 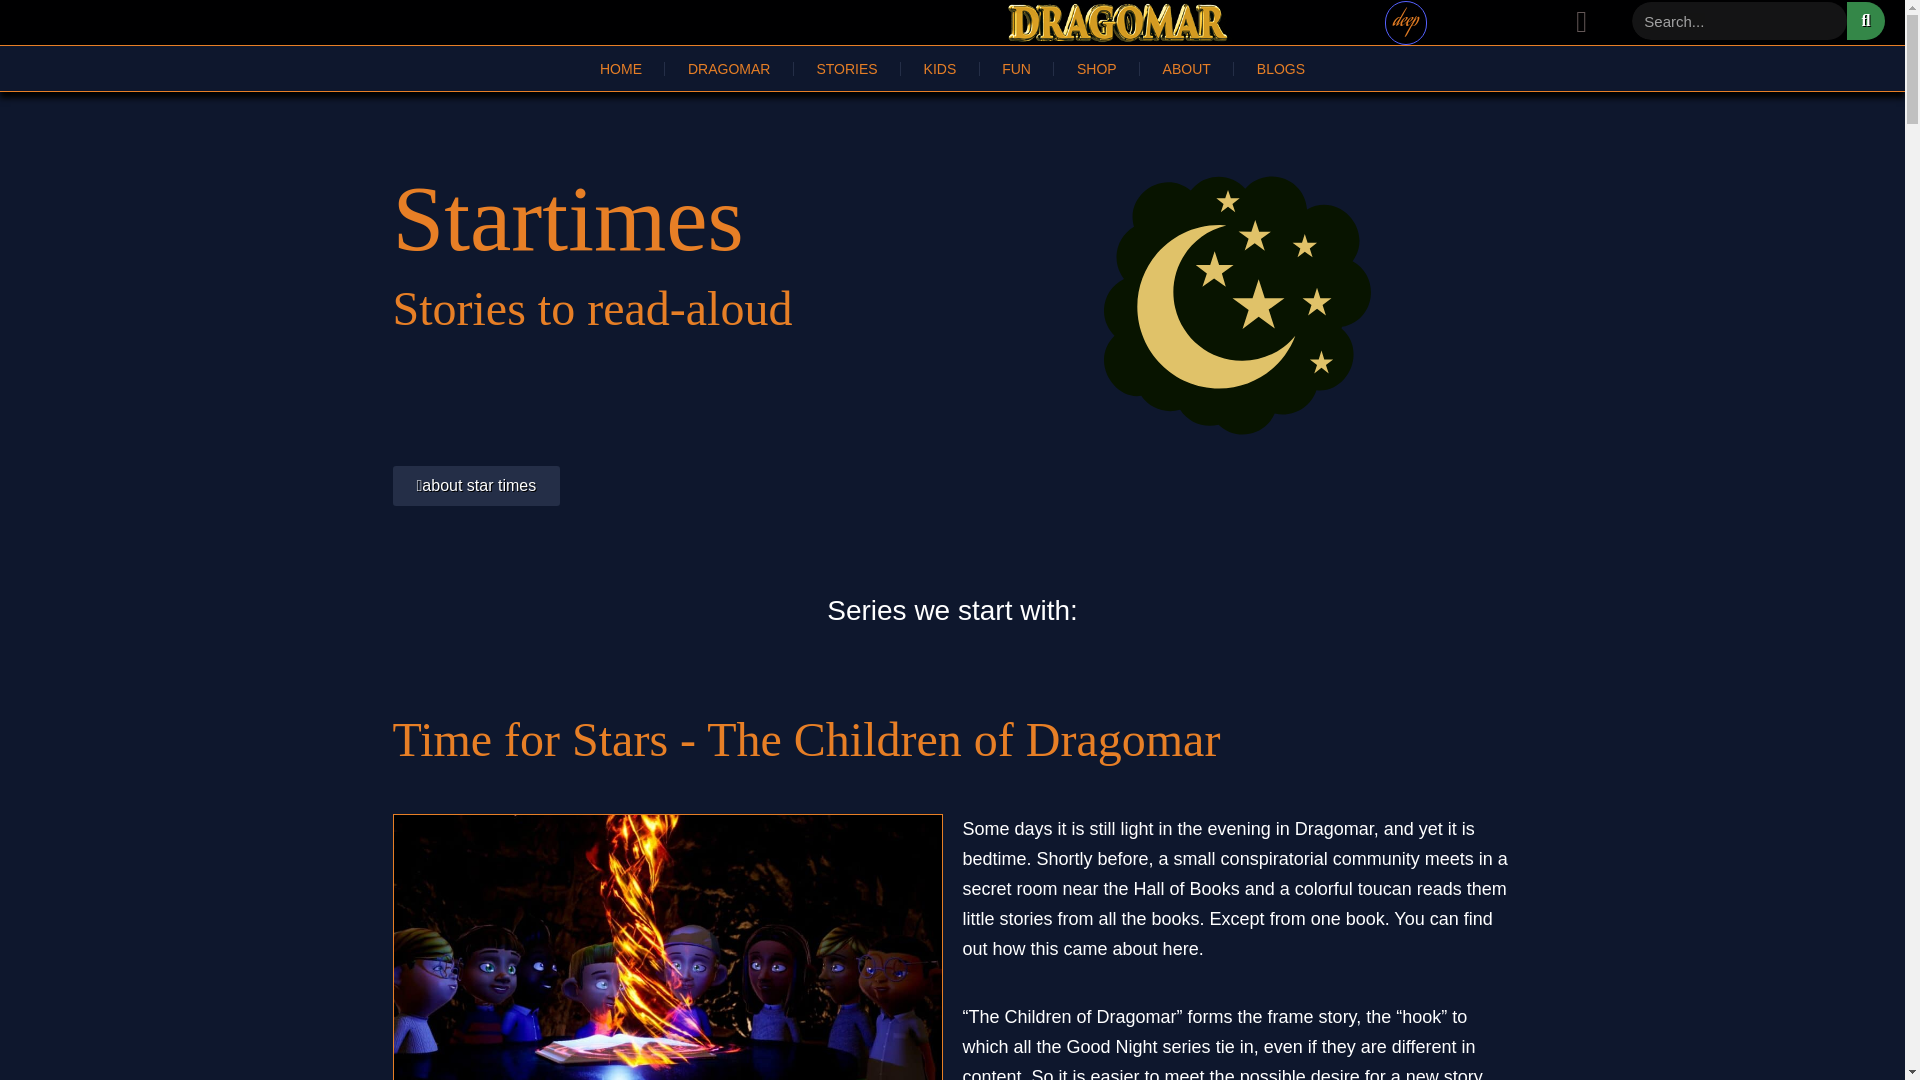 I want to click on SHOP, so click(x=1096, y=67).